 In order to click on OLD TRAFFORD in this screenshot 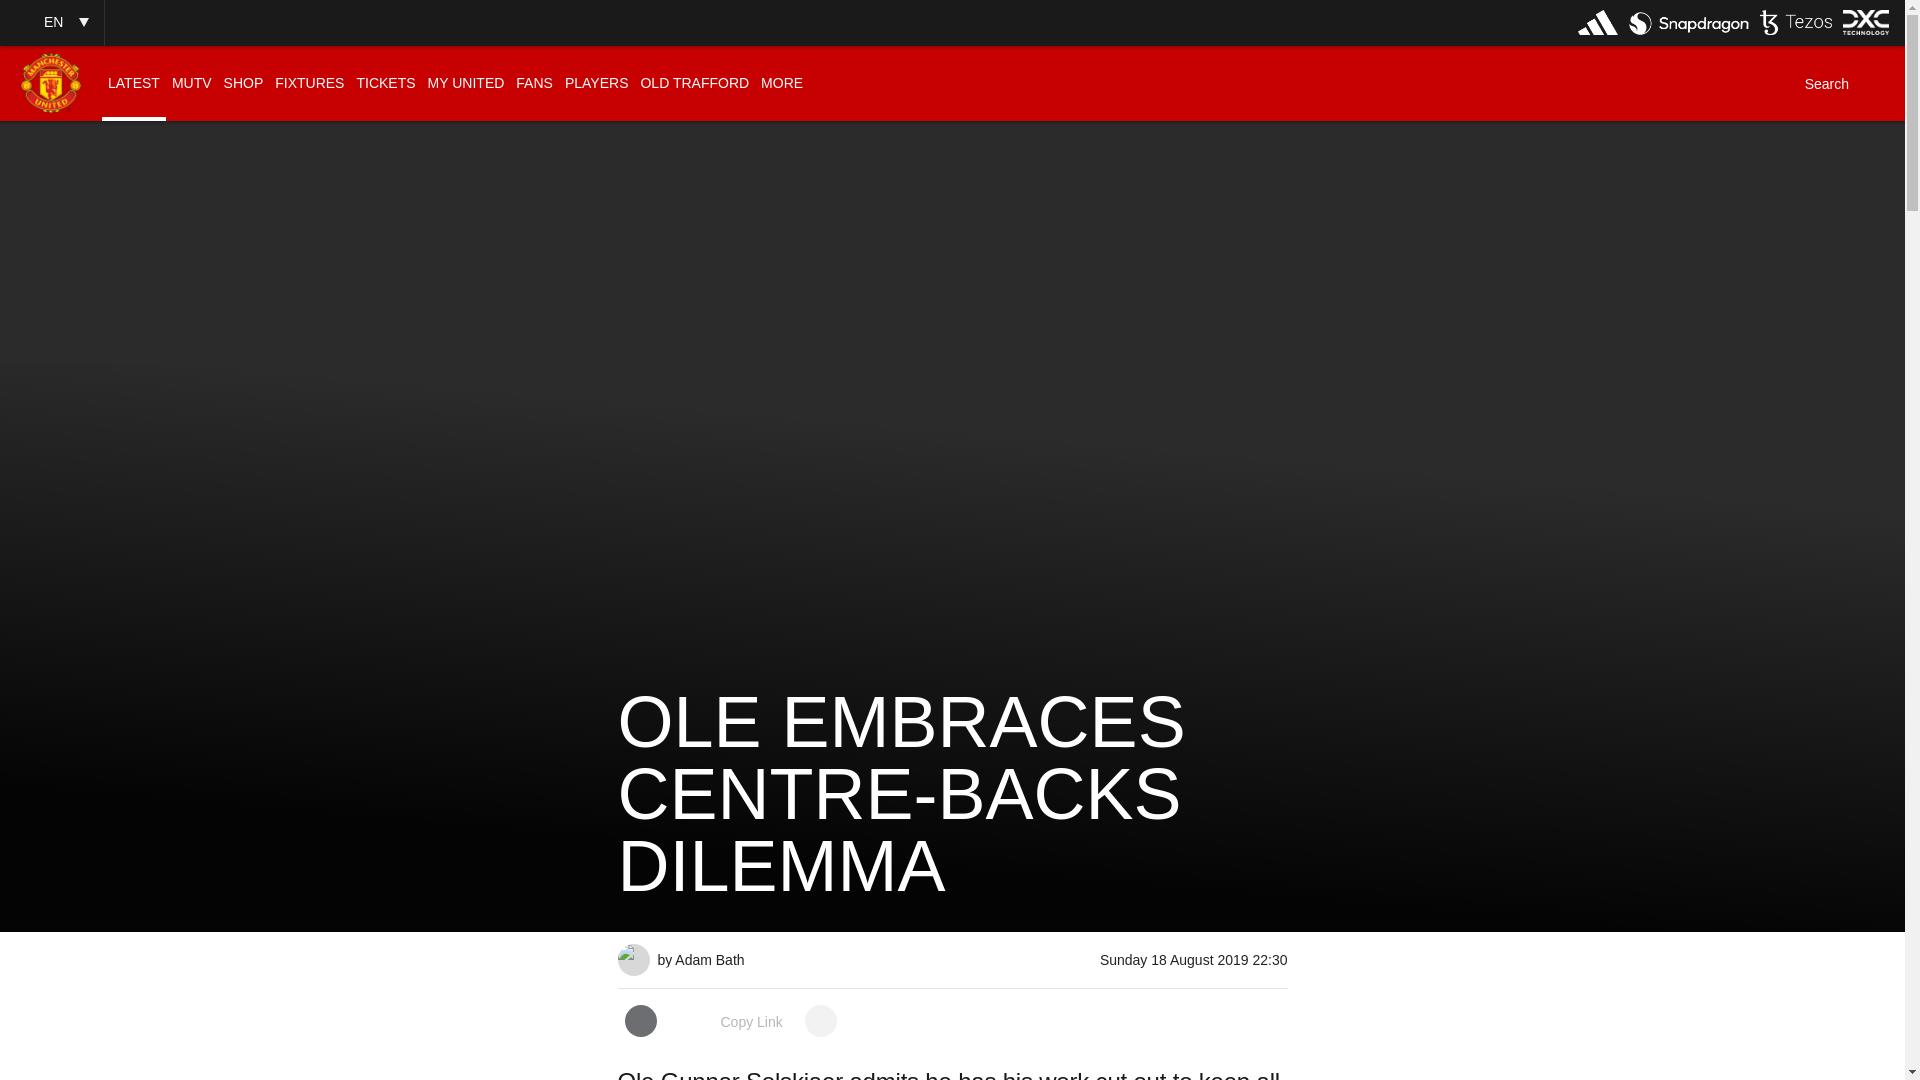, I will do `click(694, 83)`.